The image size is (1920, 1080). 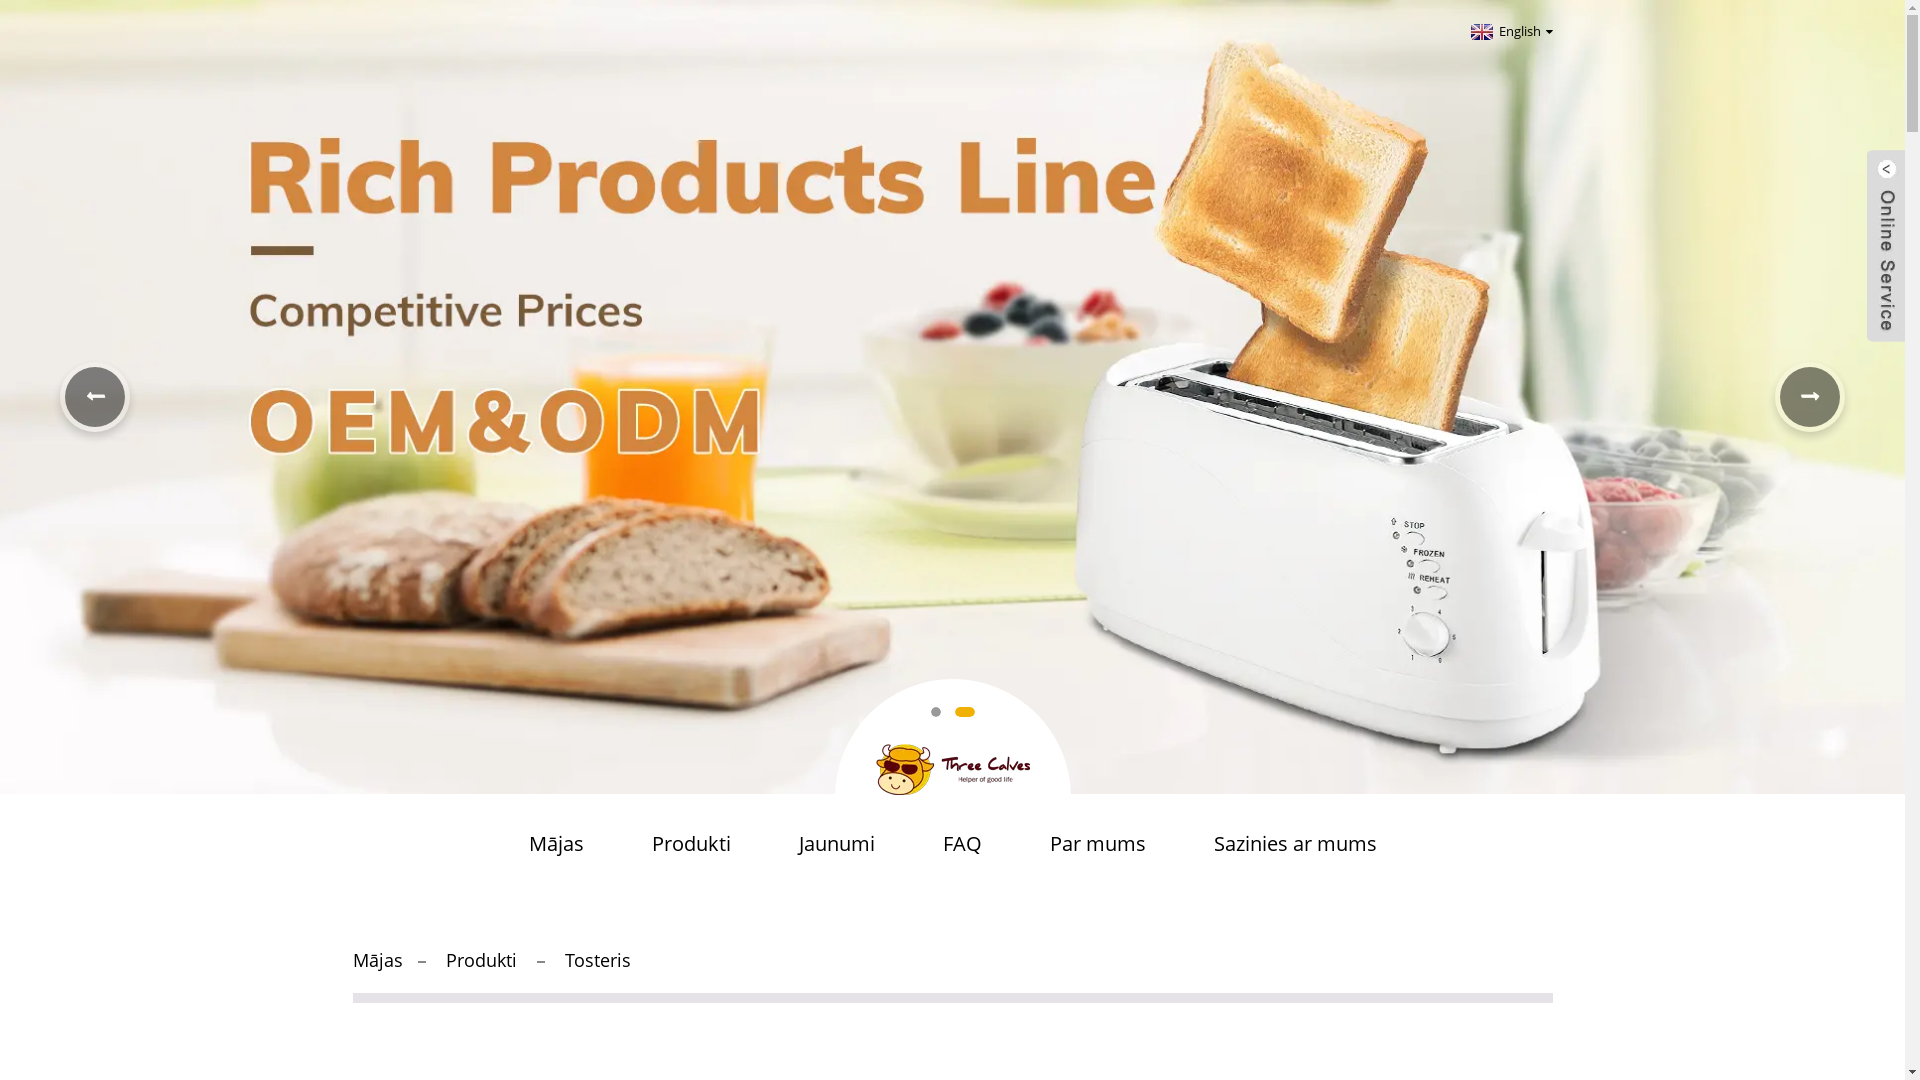 I want to click on Jaunumi, so click(x=836, y=844).